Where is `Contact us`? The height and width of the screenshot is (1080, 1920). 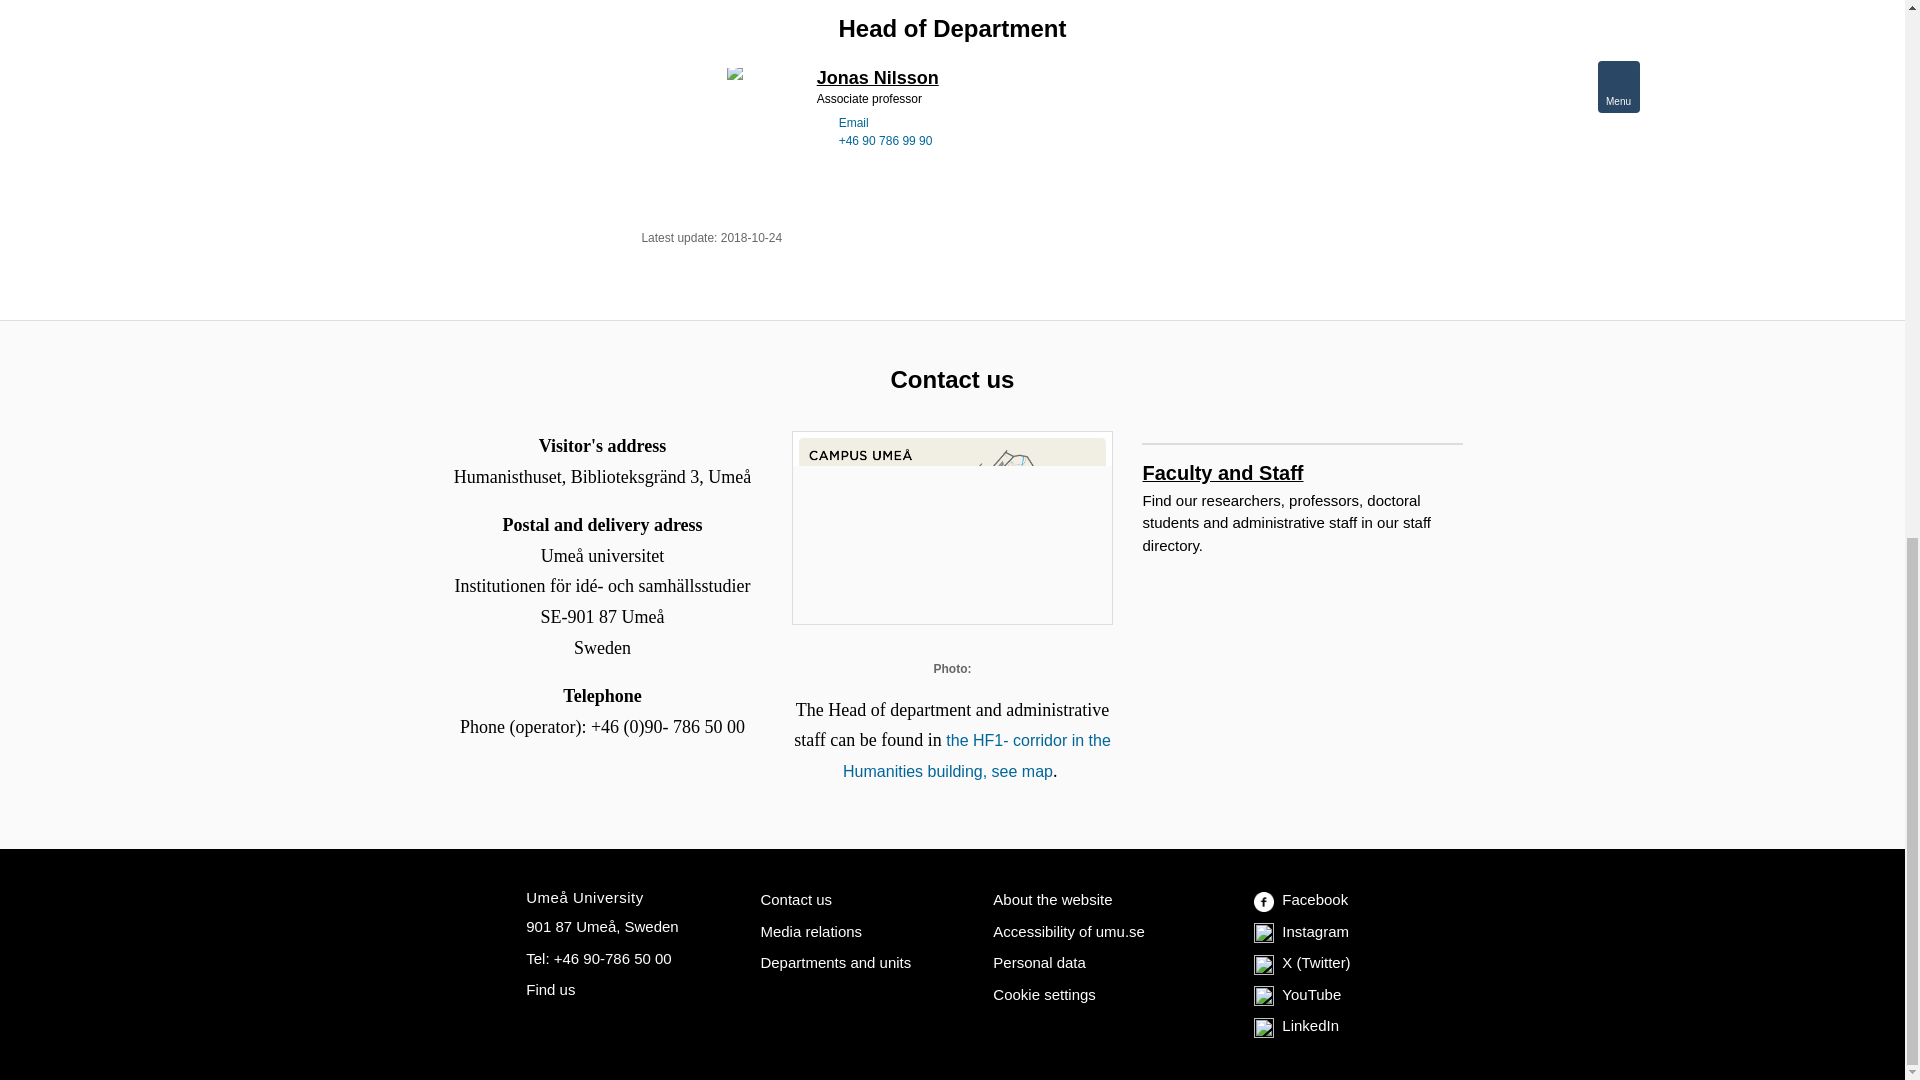 Contact us is located at coordinates (796, 900).